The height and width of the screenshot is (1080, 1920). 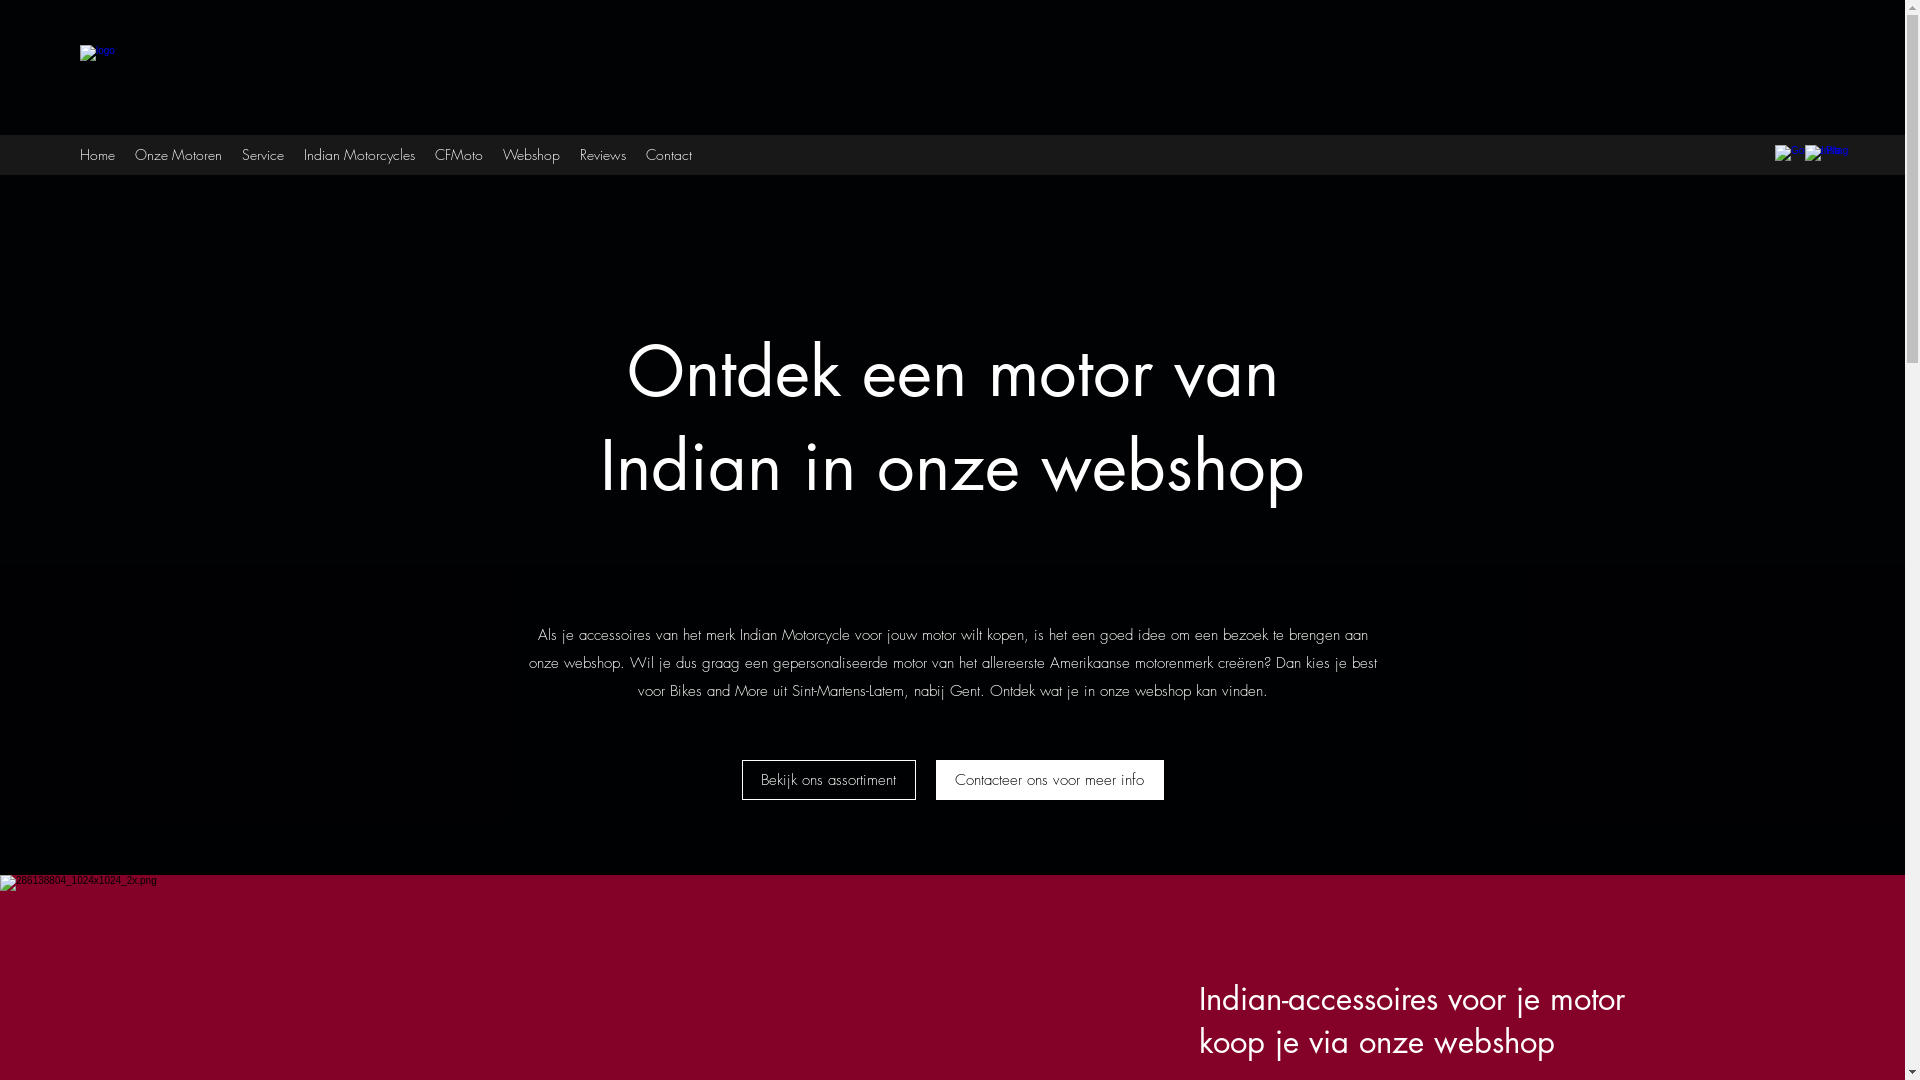 I want to click on Onze Motoren, so click(x=178, y=155).